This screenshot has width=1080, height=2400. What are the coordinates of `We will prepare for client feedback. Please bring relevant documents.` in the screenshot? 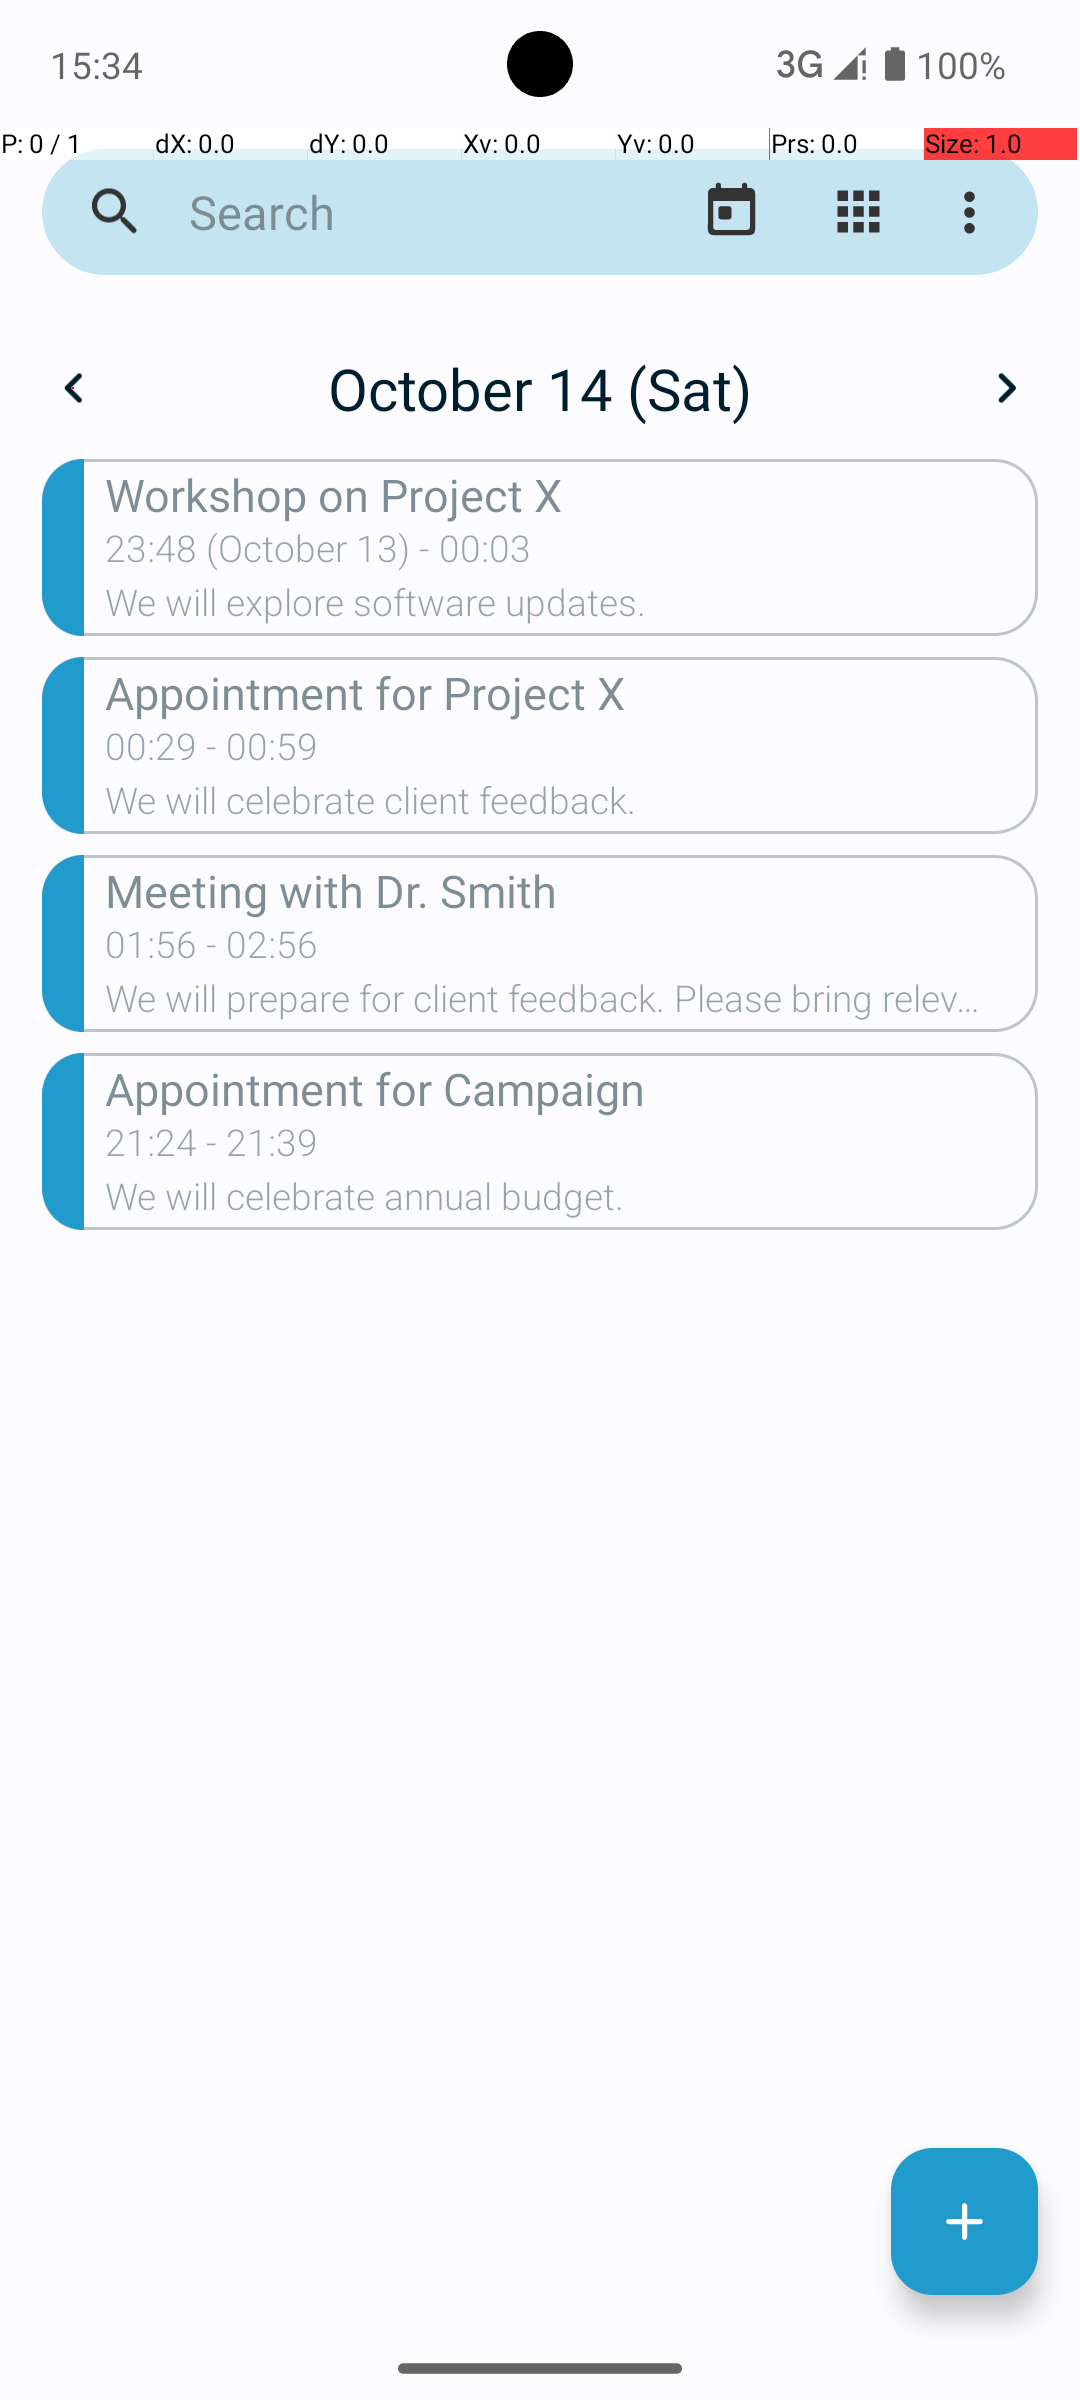 It's located at (572, 1004).